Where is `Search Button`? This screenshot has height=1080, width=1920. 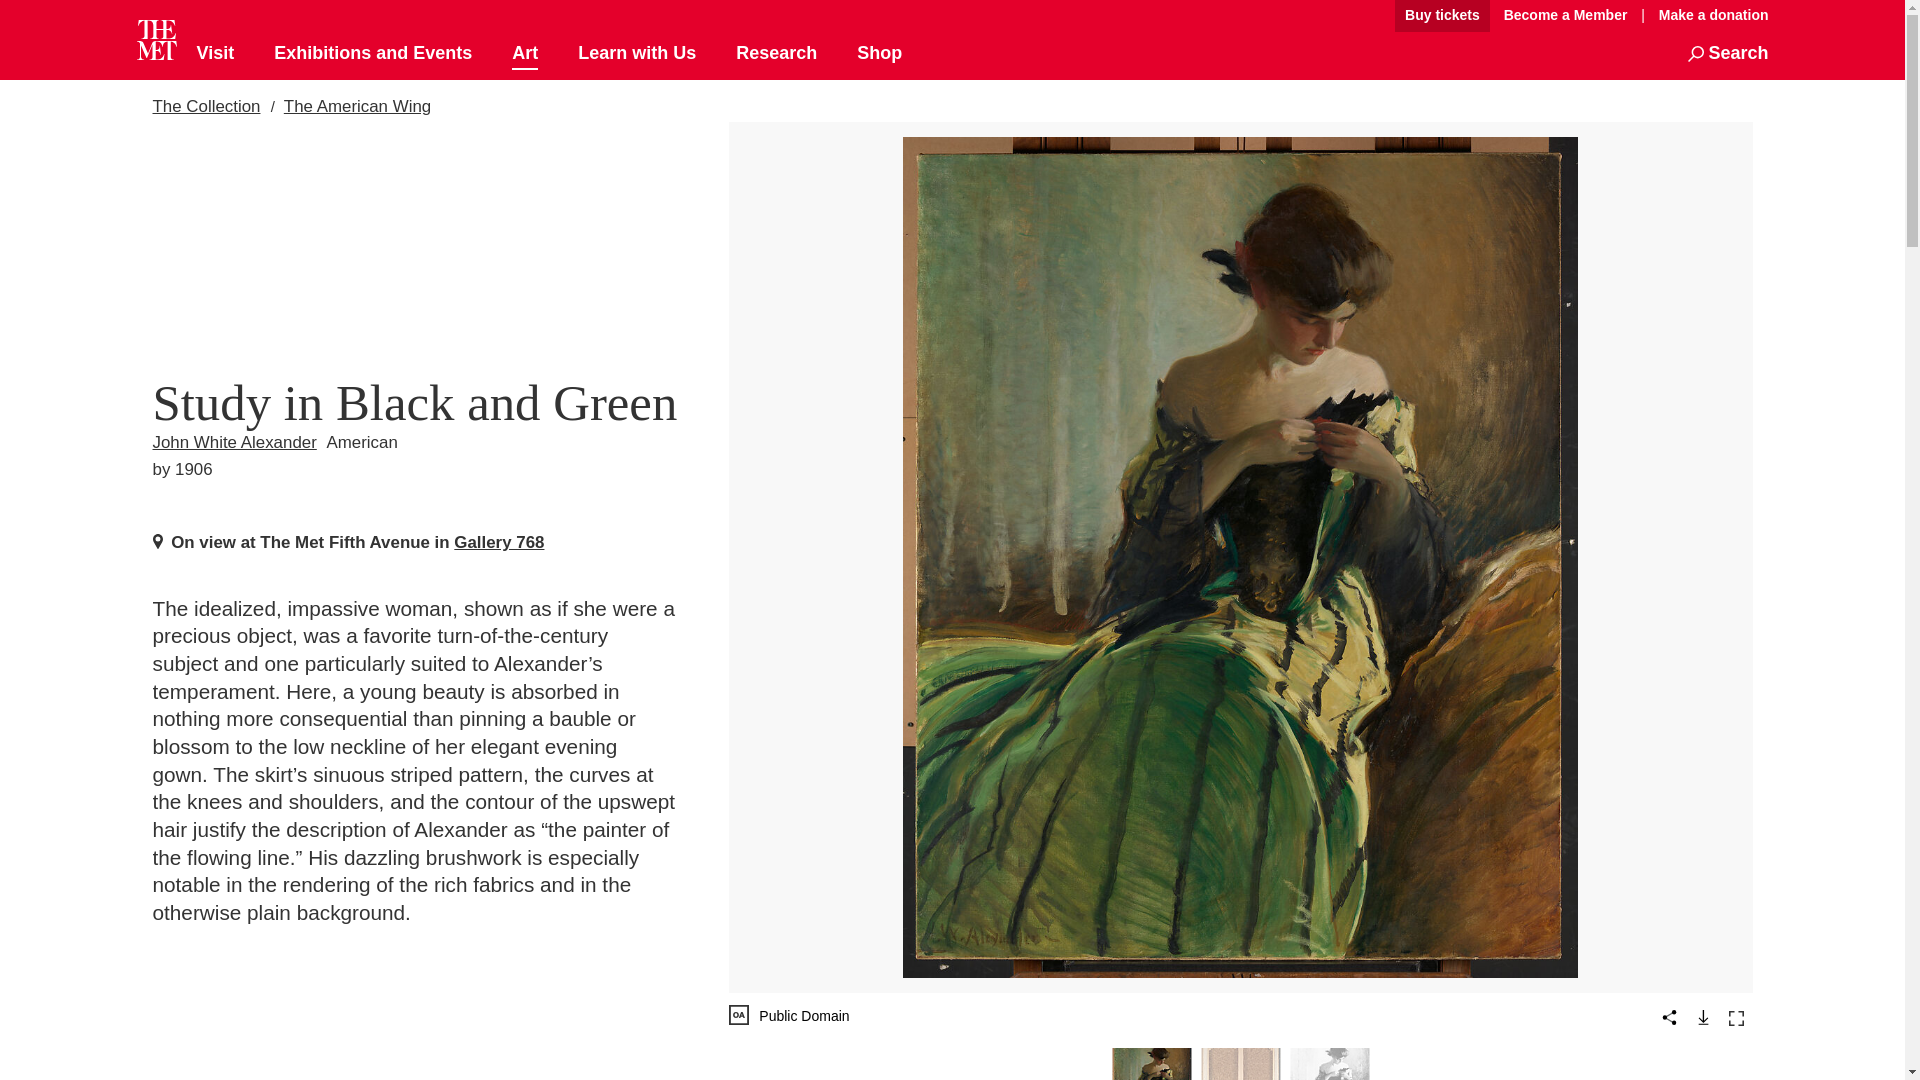
Search Button is located at coordinates (1728, 54).